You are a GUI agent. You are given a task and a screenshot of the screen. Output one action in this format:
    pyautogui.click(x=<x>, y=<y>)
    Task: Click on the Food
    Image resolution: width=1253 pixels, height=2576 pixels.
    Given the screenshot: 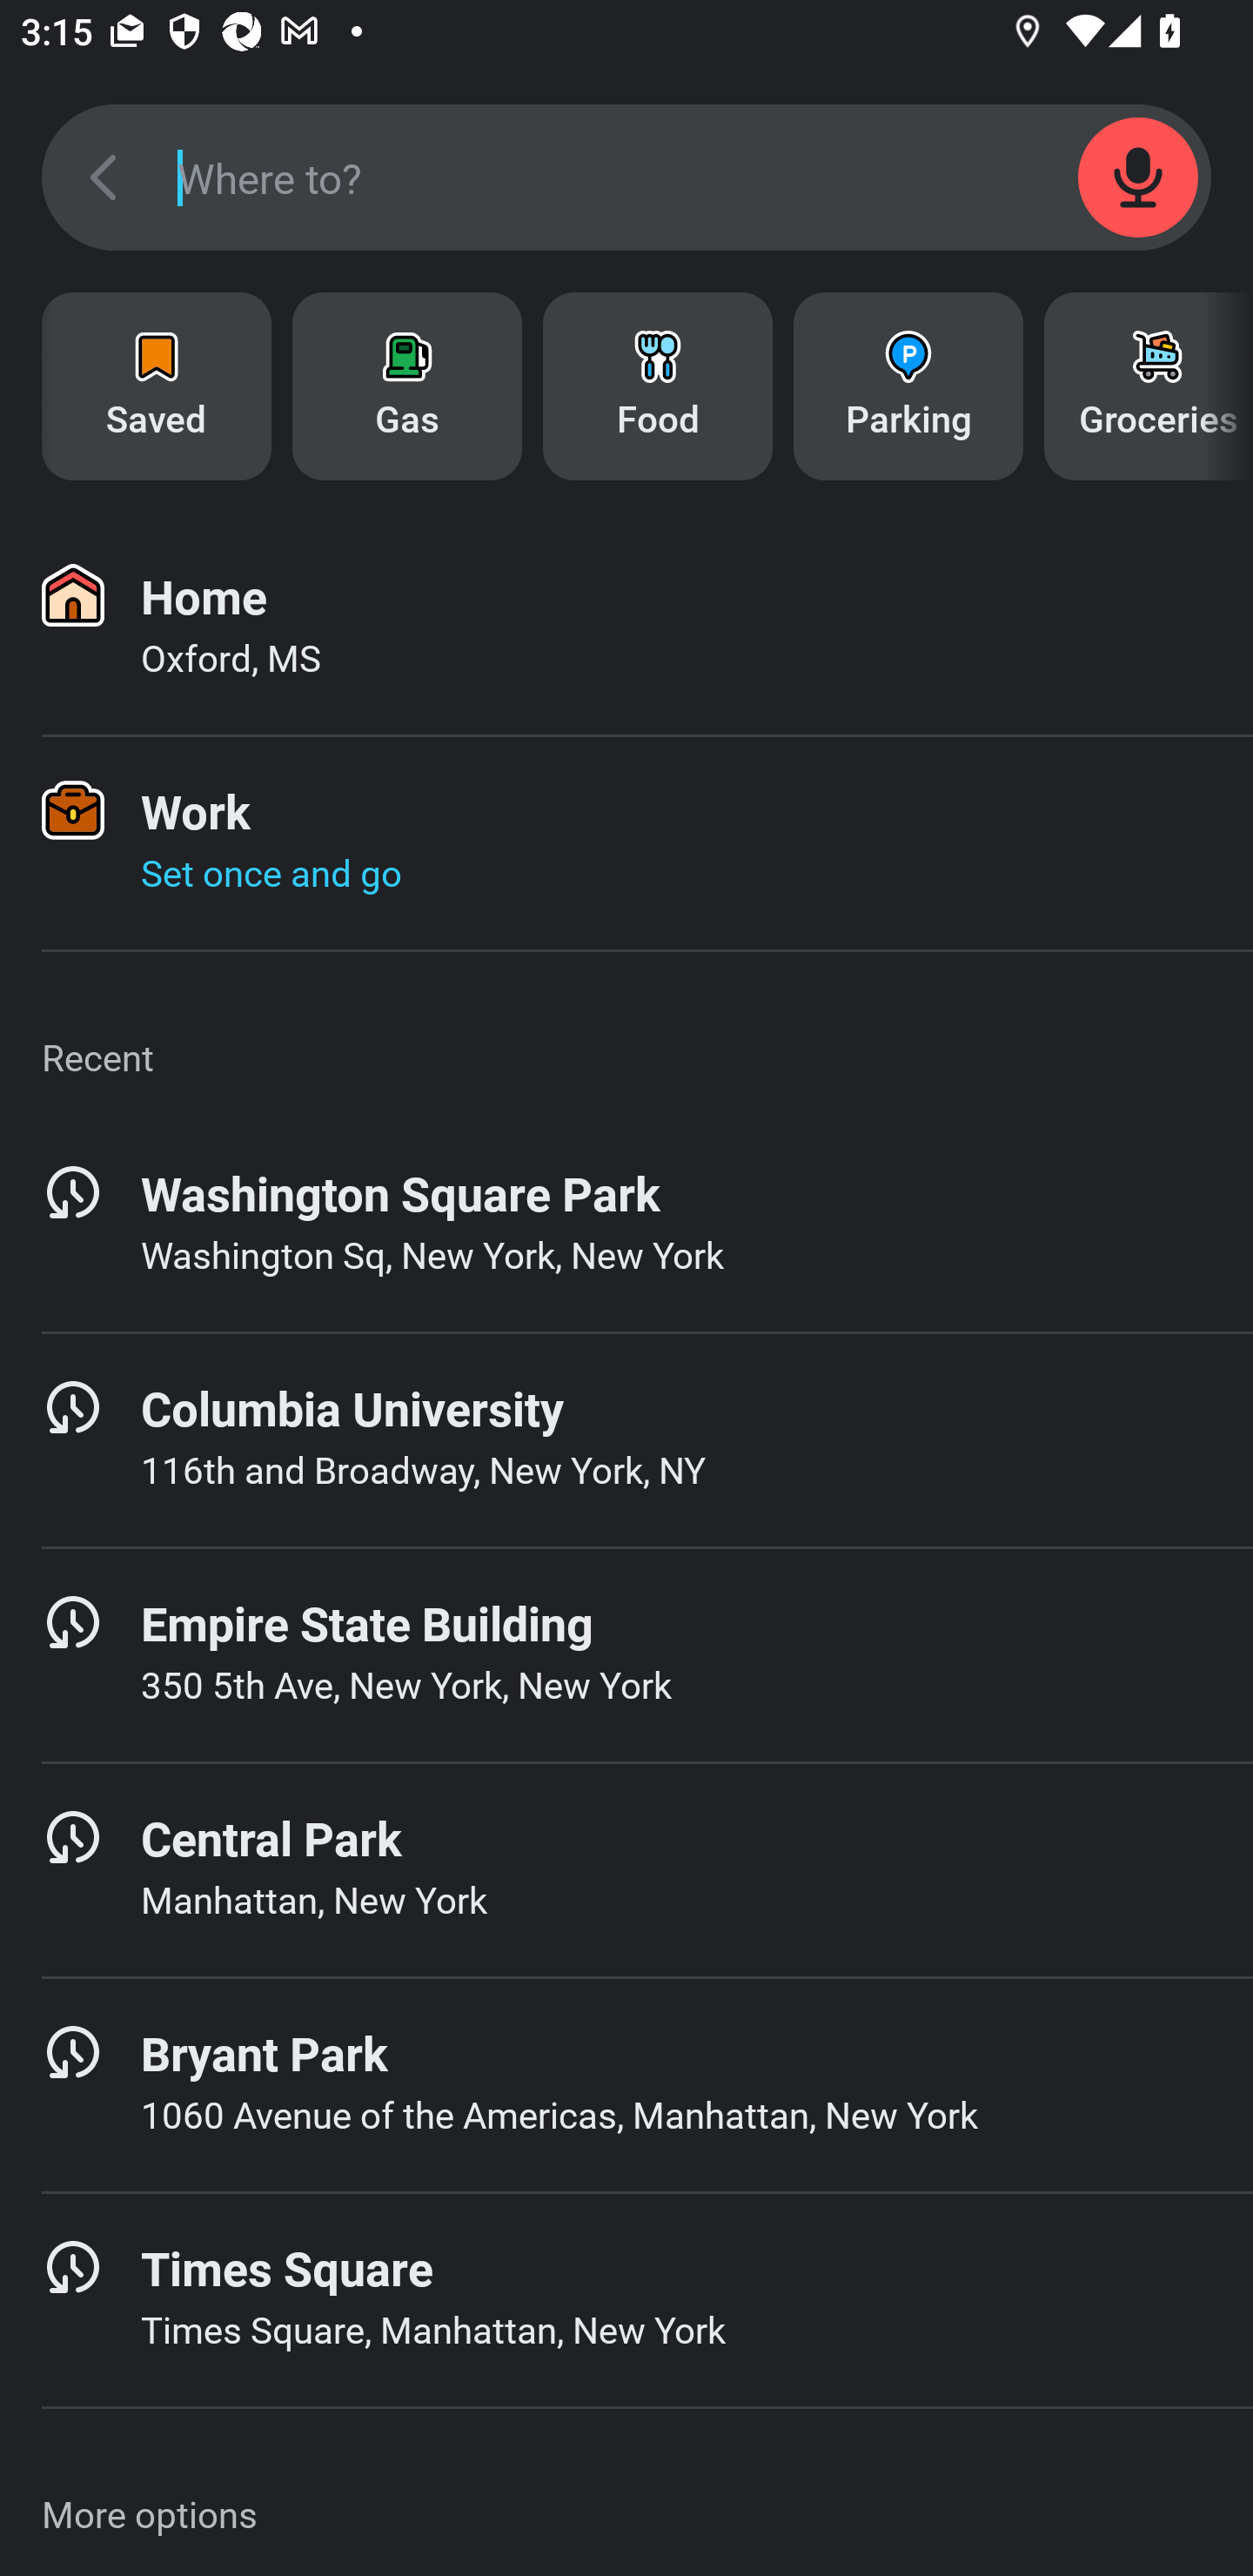 What is the action you would take?
    pyautogui.click(x=658, y=386)
    